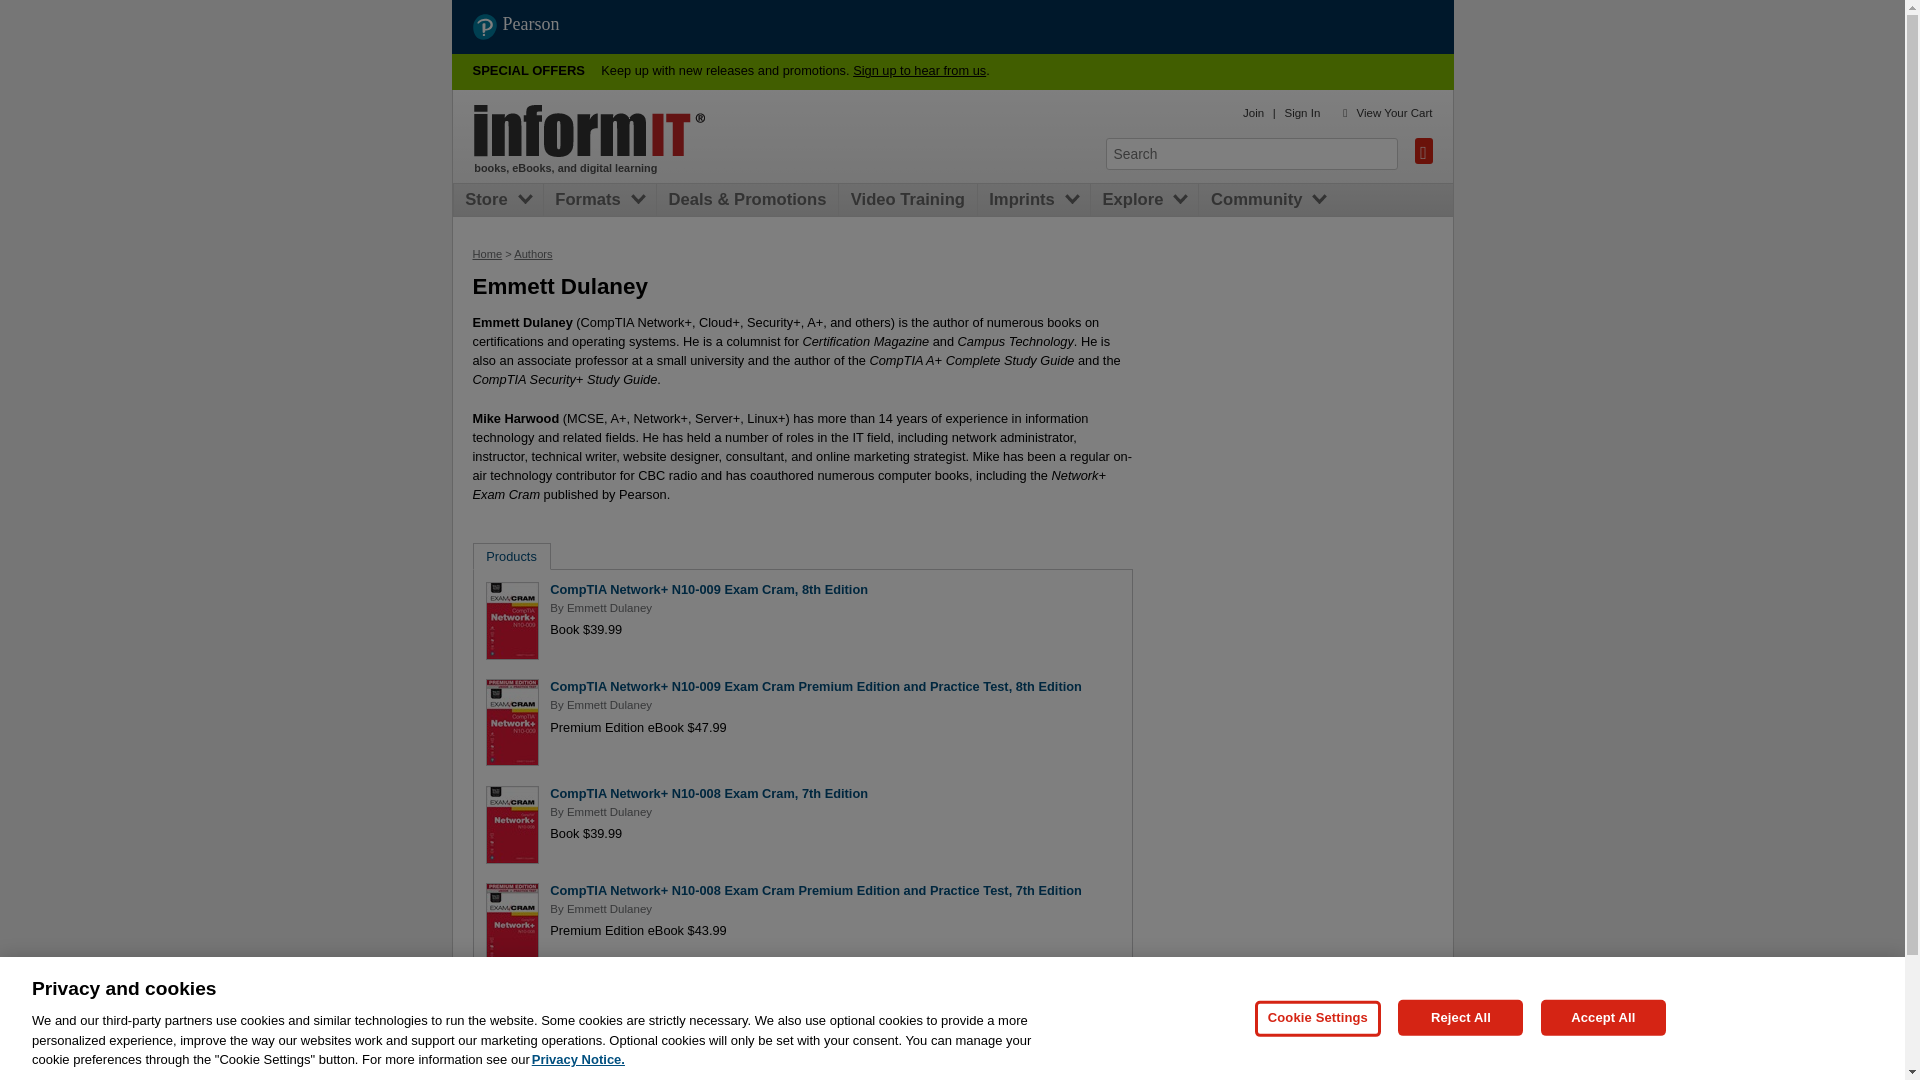 The height and width of the screenshot is (1080, 1920). Describe the element at coordinates (609, 908) in the screenshot. I see `Emmett Dulaney` at that location.